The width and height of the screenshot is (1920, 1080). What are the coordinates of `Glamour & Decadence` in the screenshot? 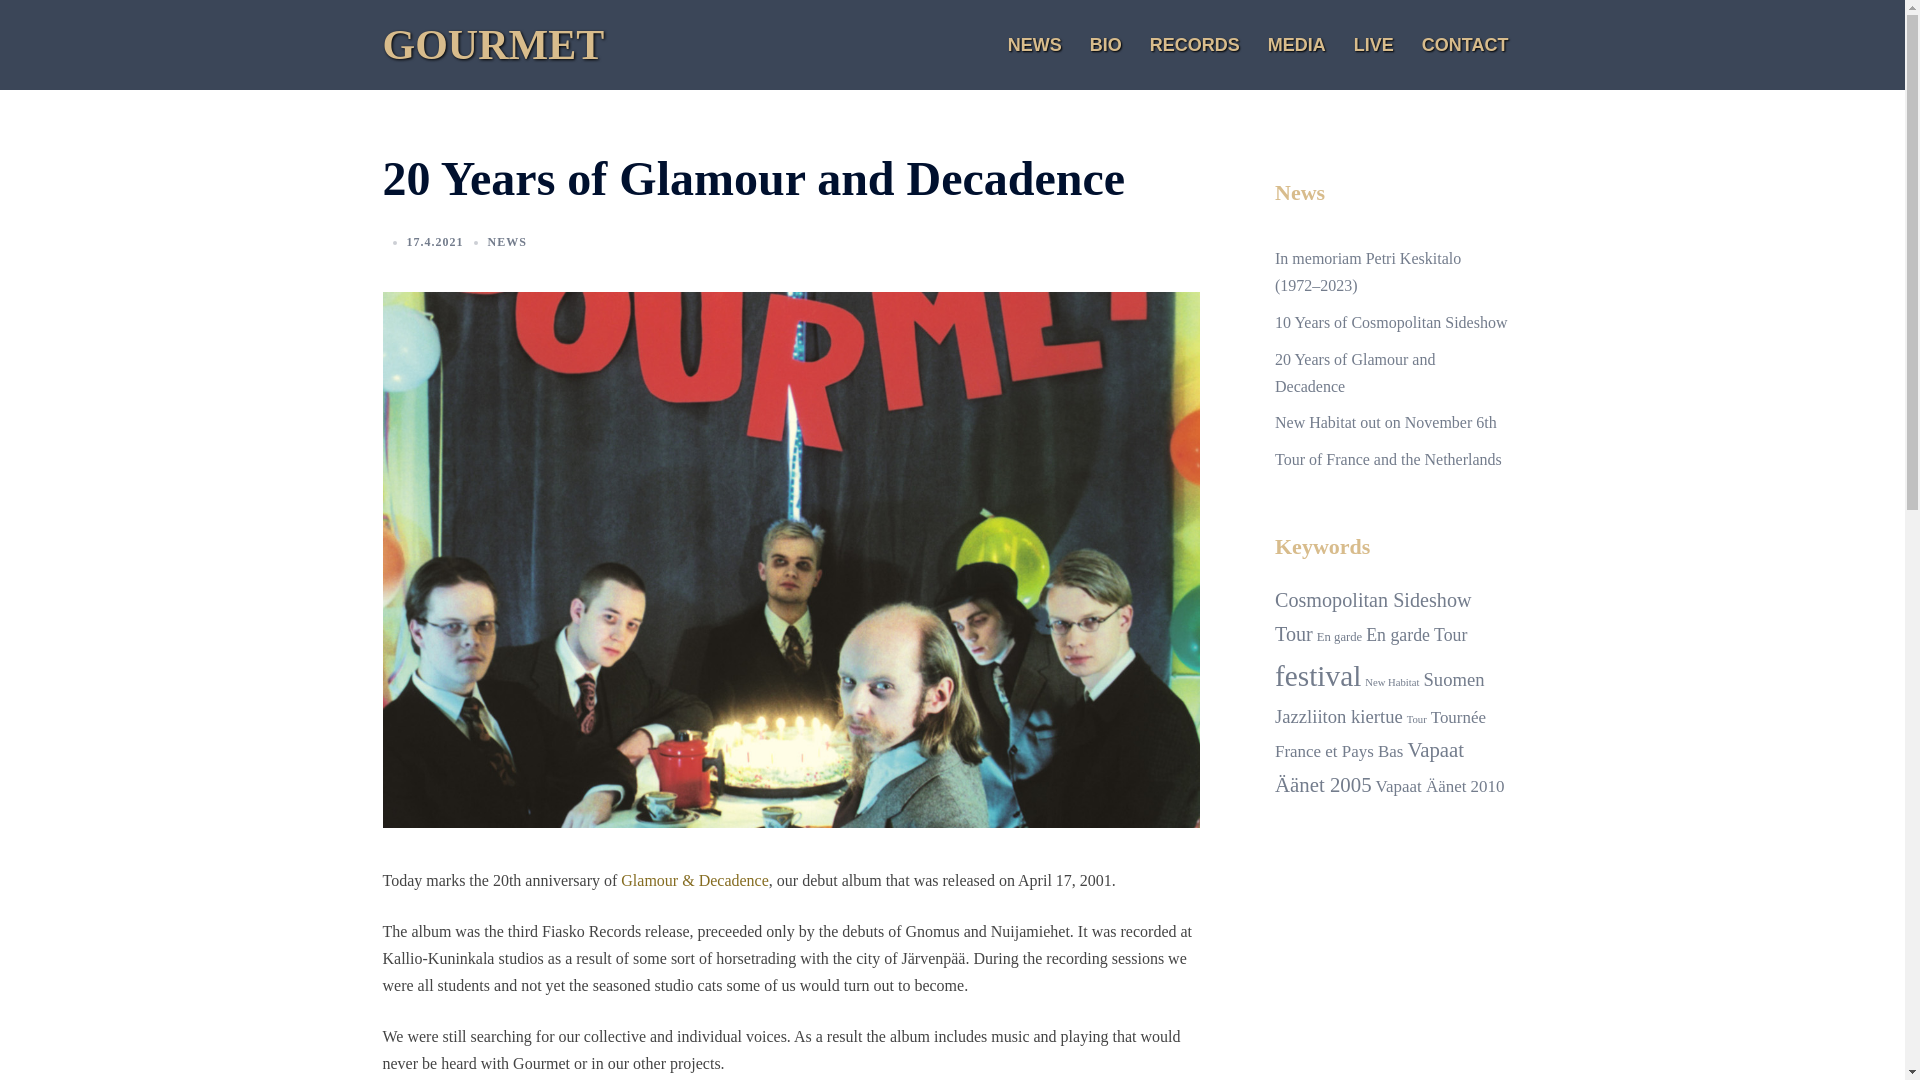 It's located at (694, 880).